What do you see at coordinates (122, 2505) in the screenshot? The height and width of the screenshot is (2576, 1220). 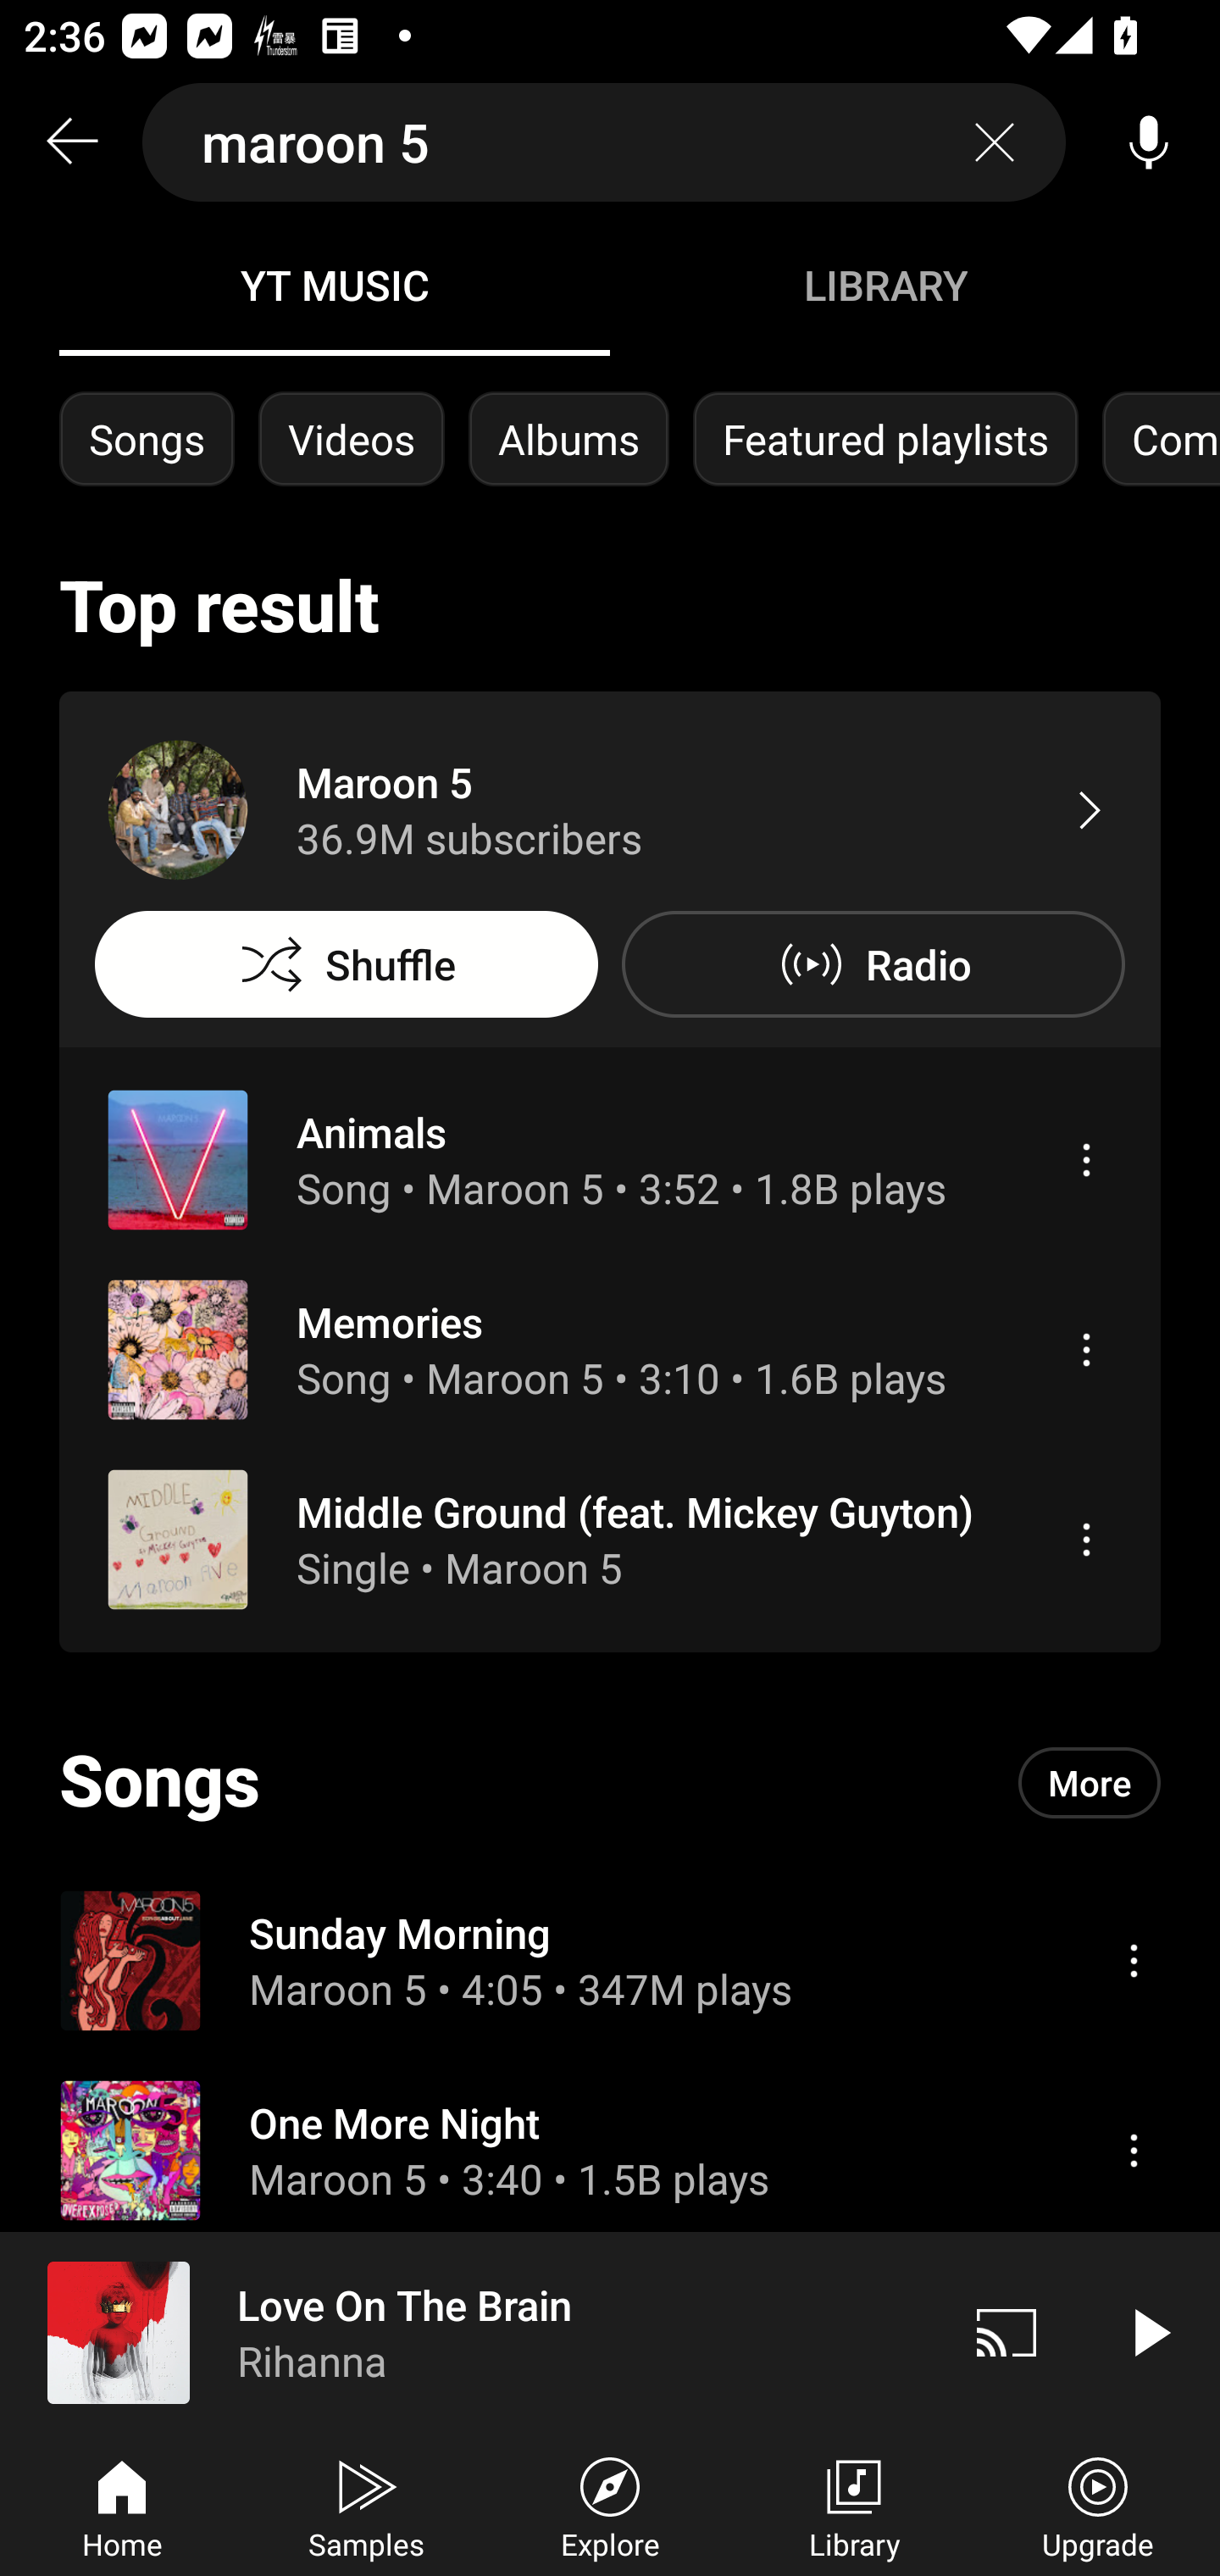 I see `Home` at bounding box center [122, 2505].